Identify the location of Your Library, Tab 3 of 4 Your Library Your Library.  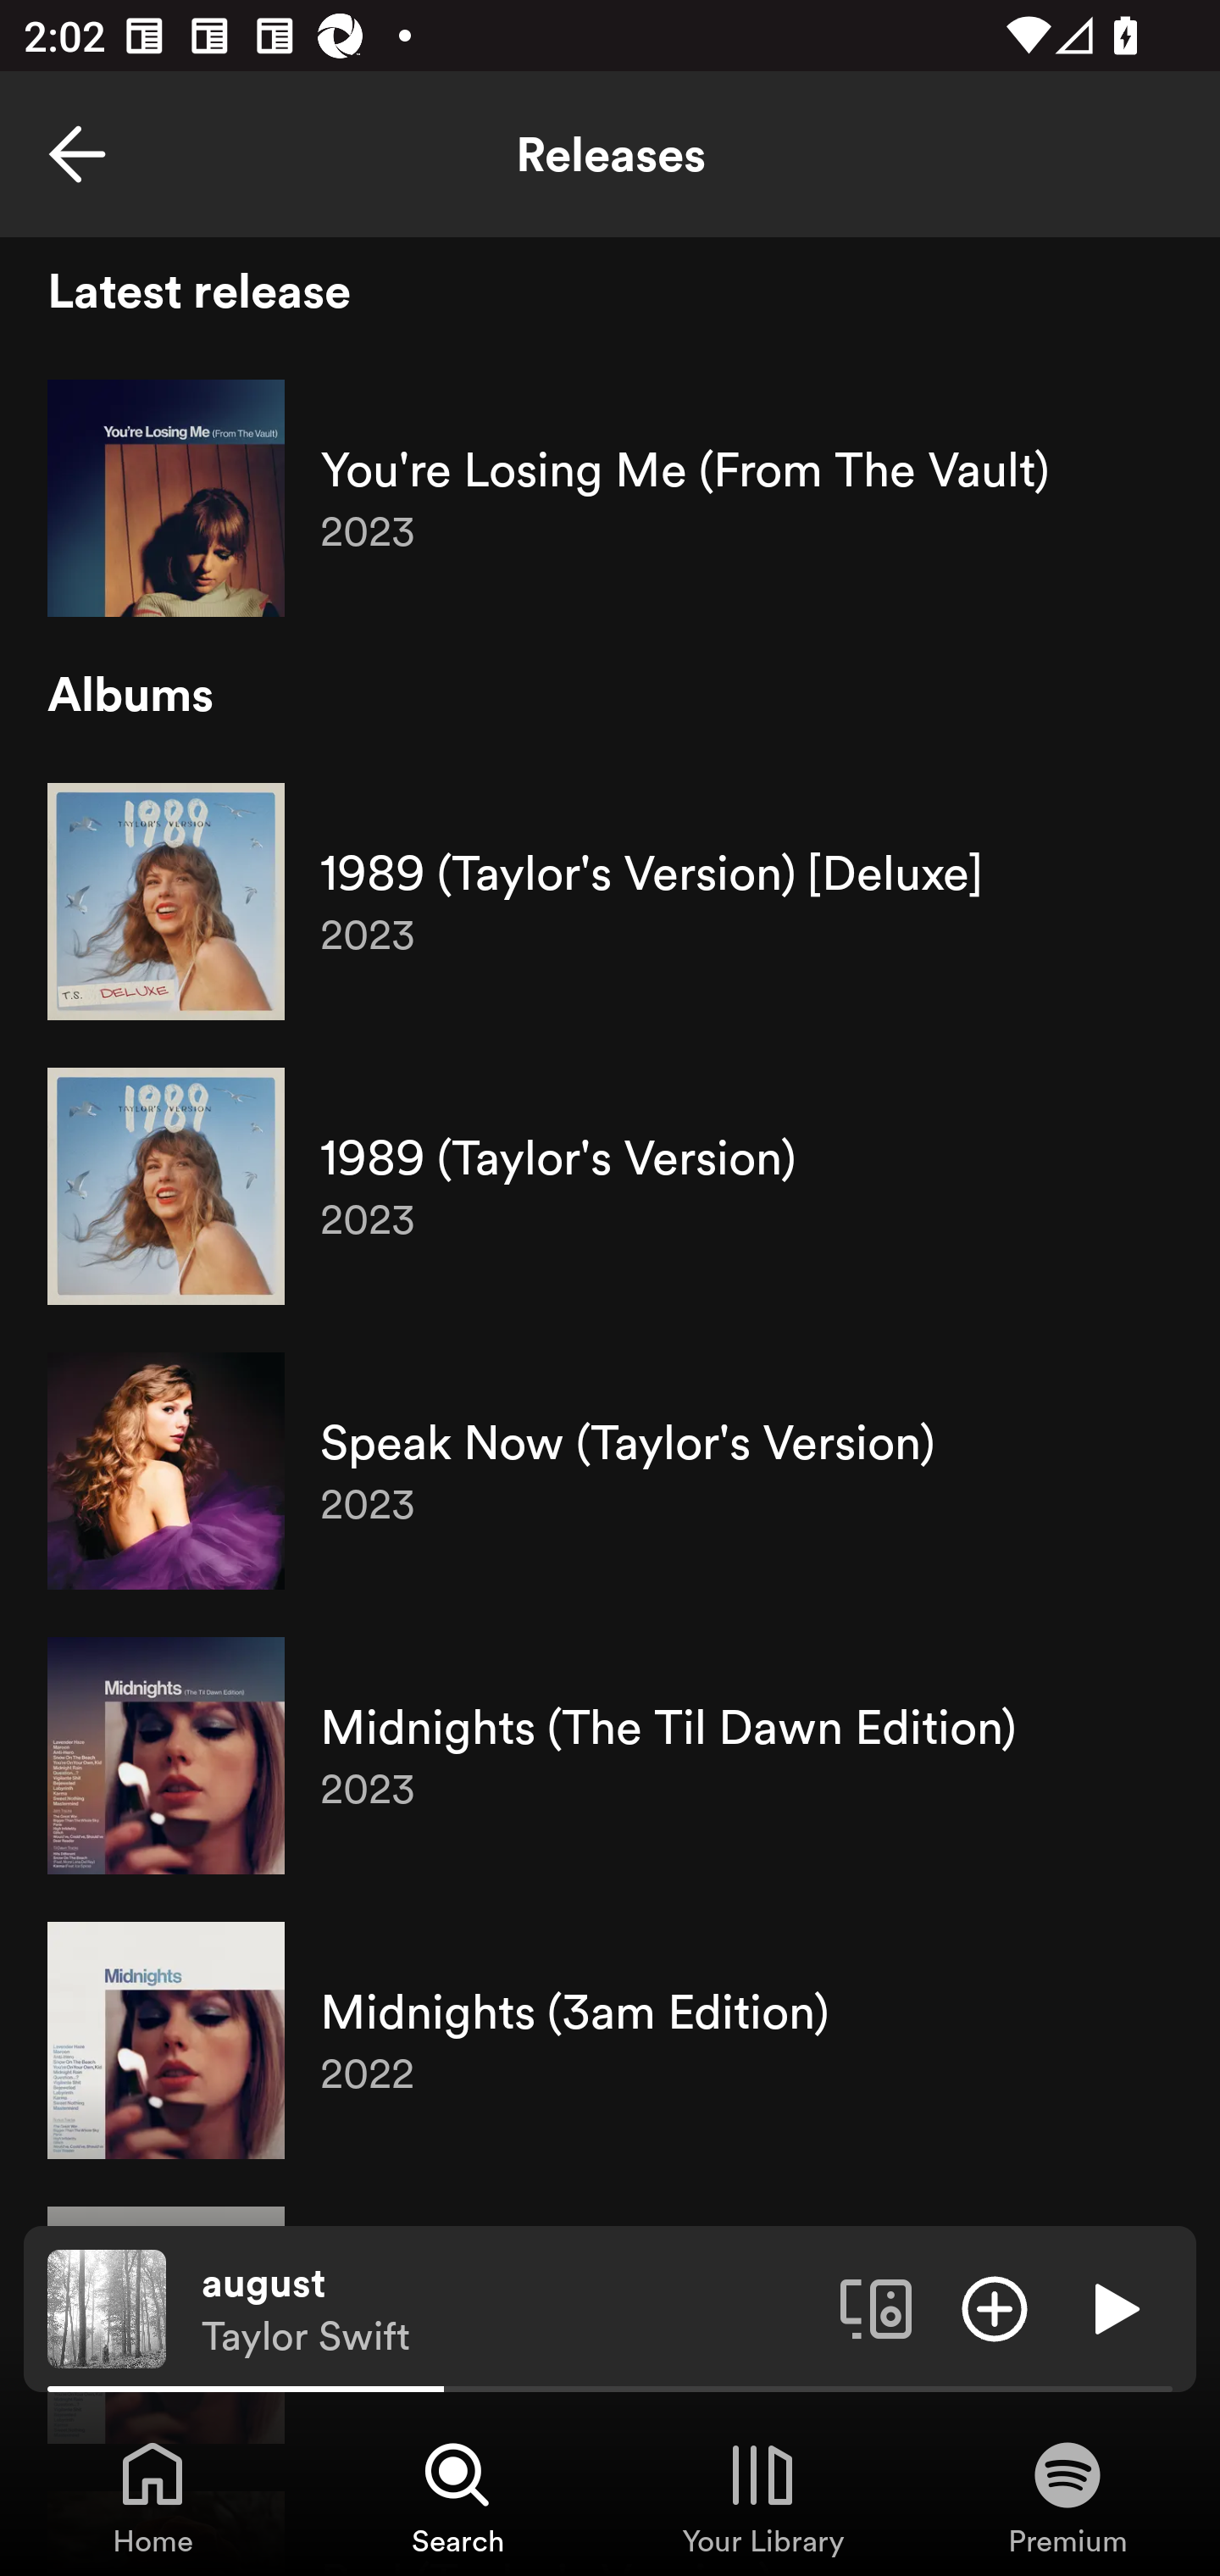
(762, 2496).